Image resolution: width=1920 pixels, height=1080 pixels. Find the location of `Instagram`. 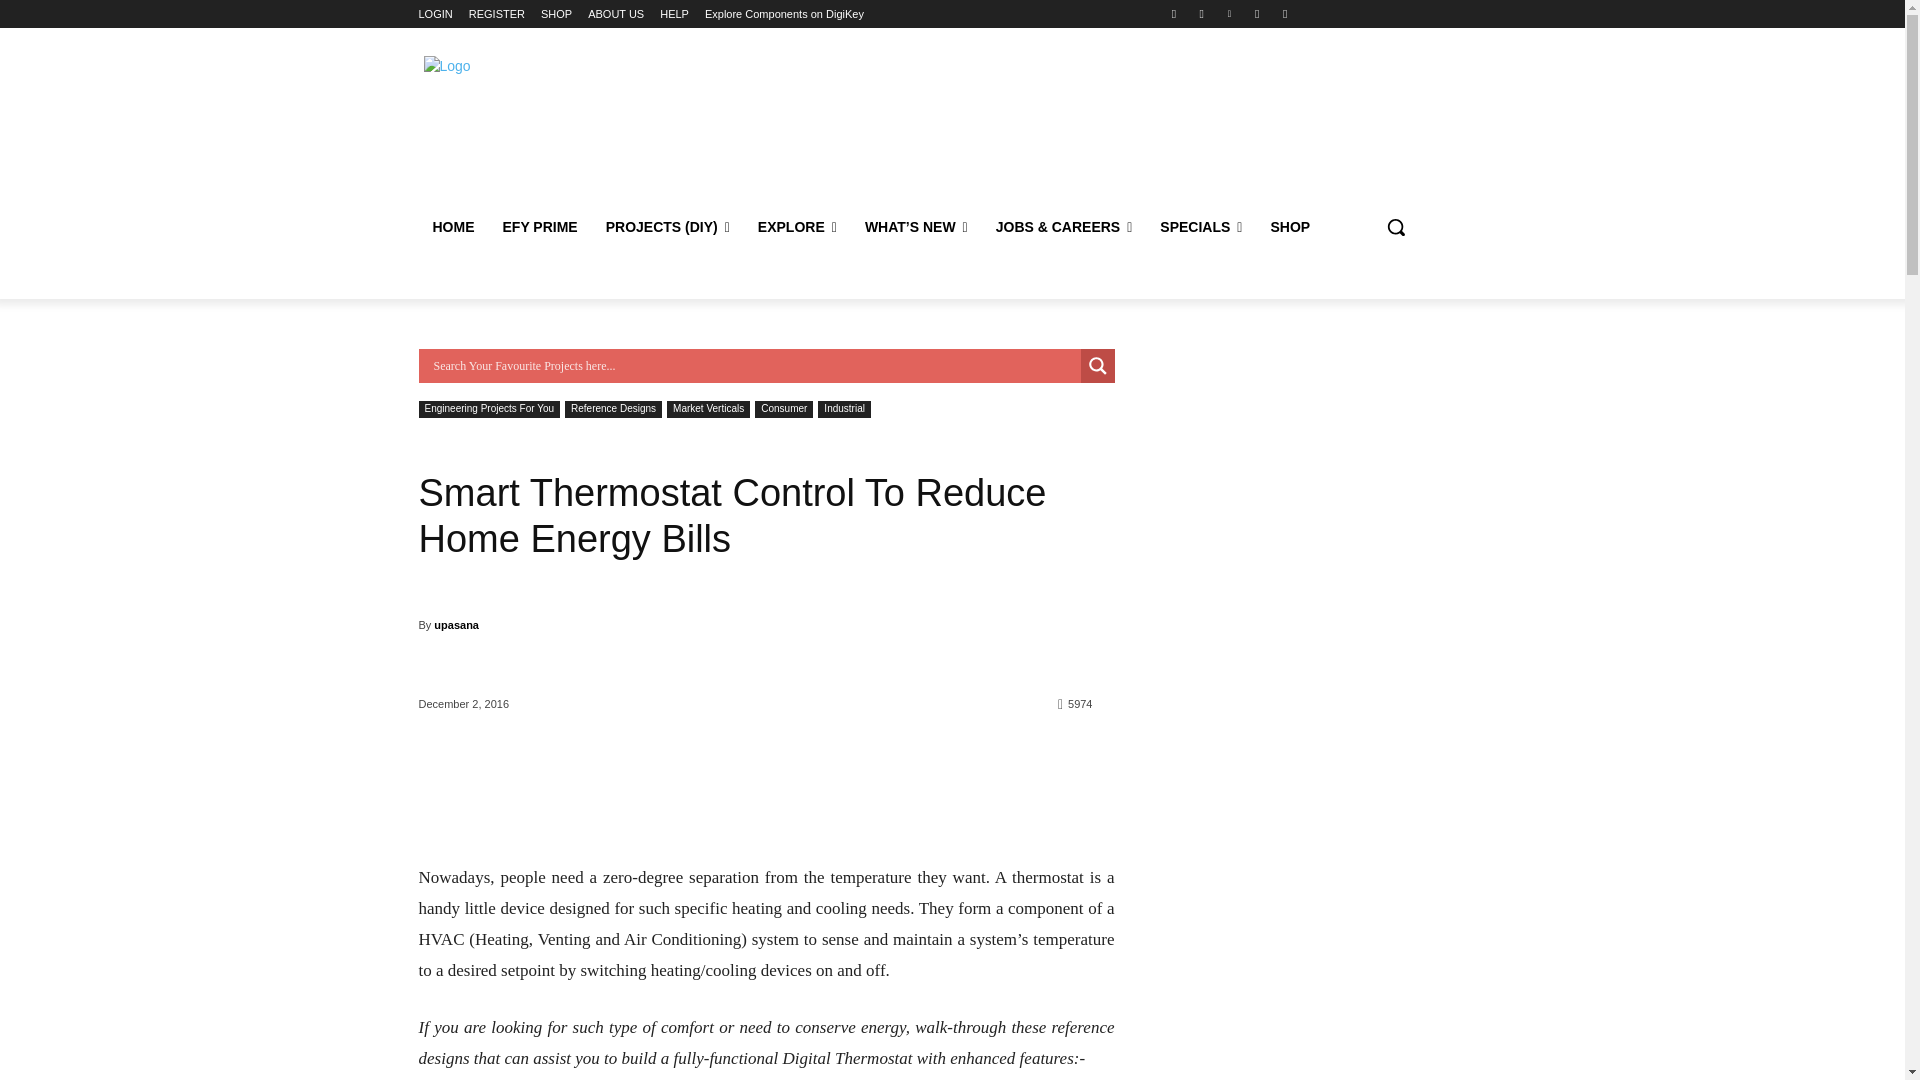

Instagram is located at coordinates (1202, 13).